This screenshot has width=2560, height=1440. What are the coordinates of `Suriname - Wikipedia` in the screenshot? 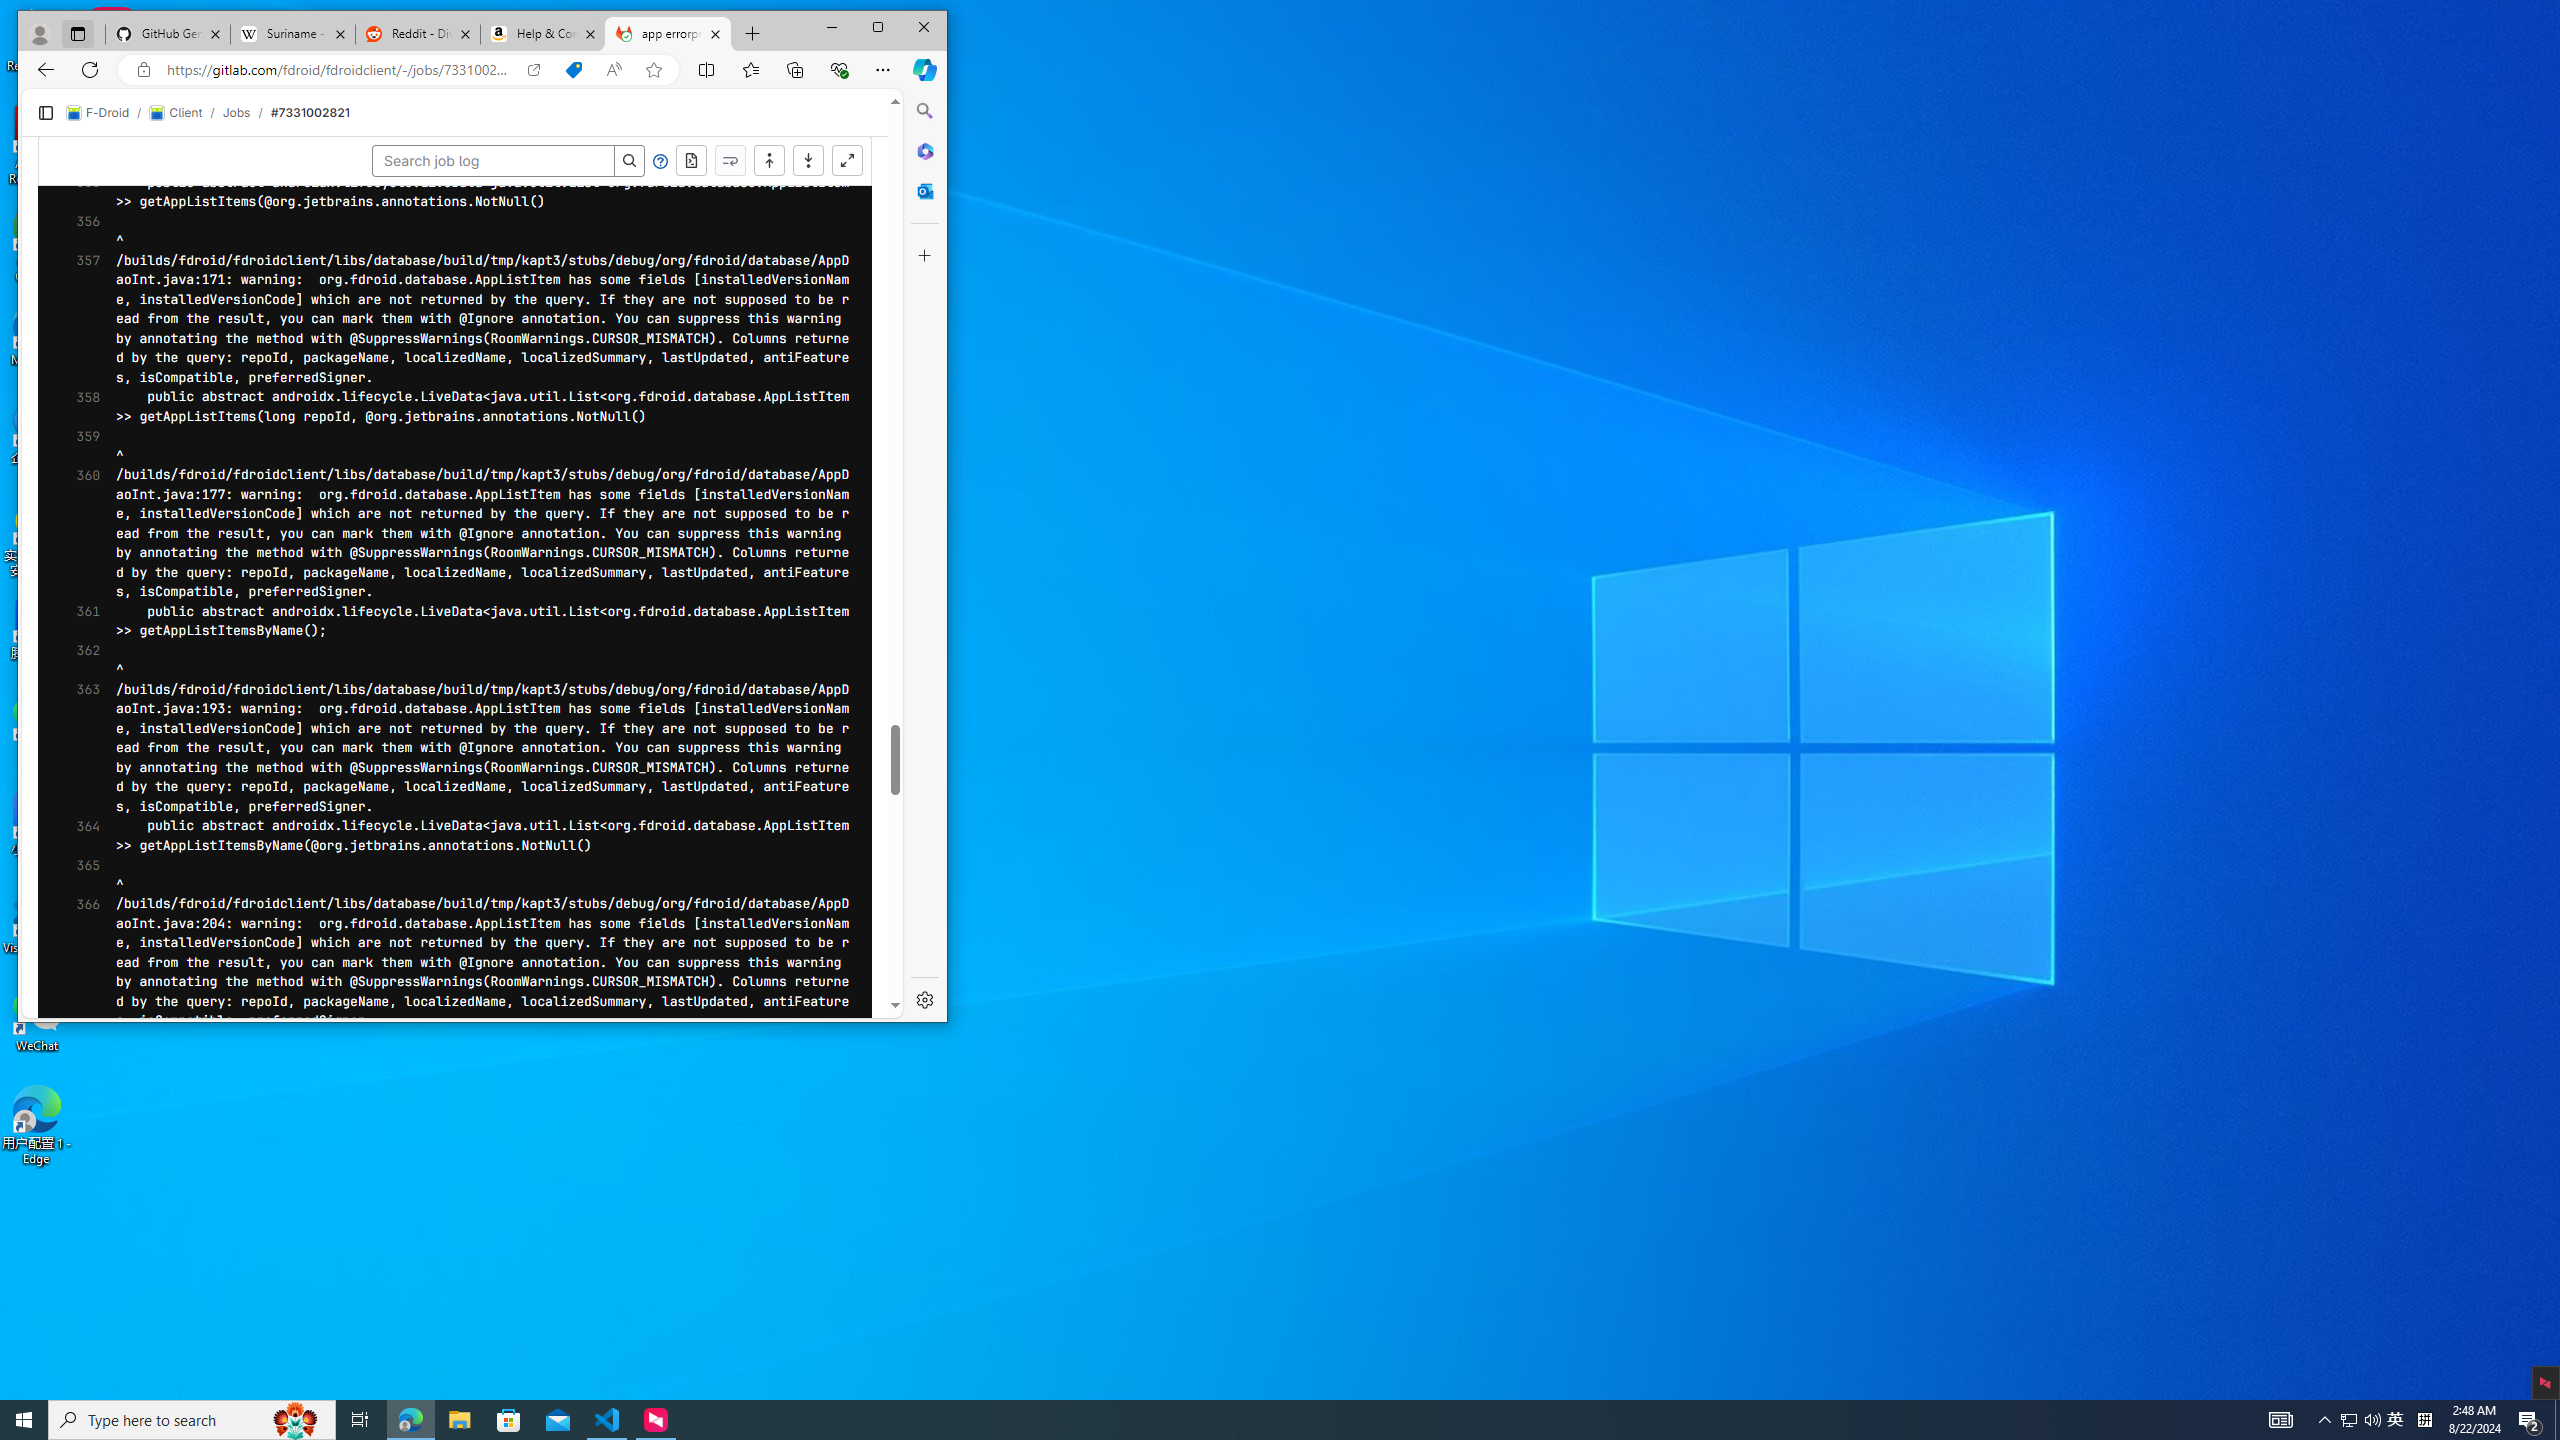 It's located at (292, 34).